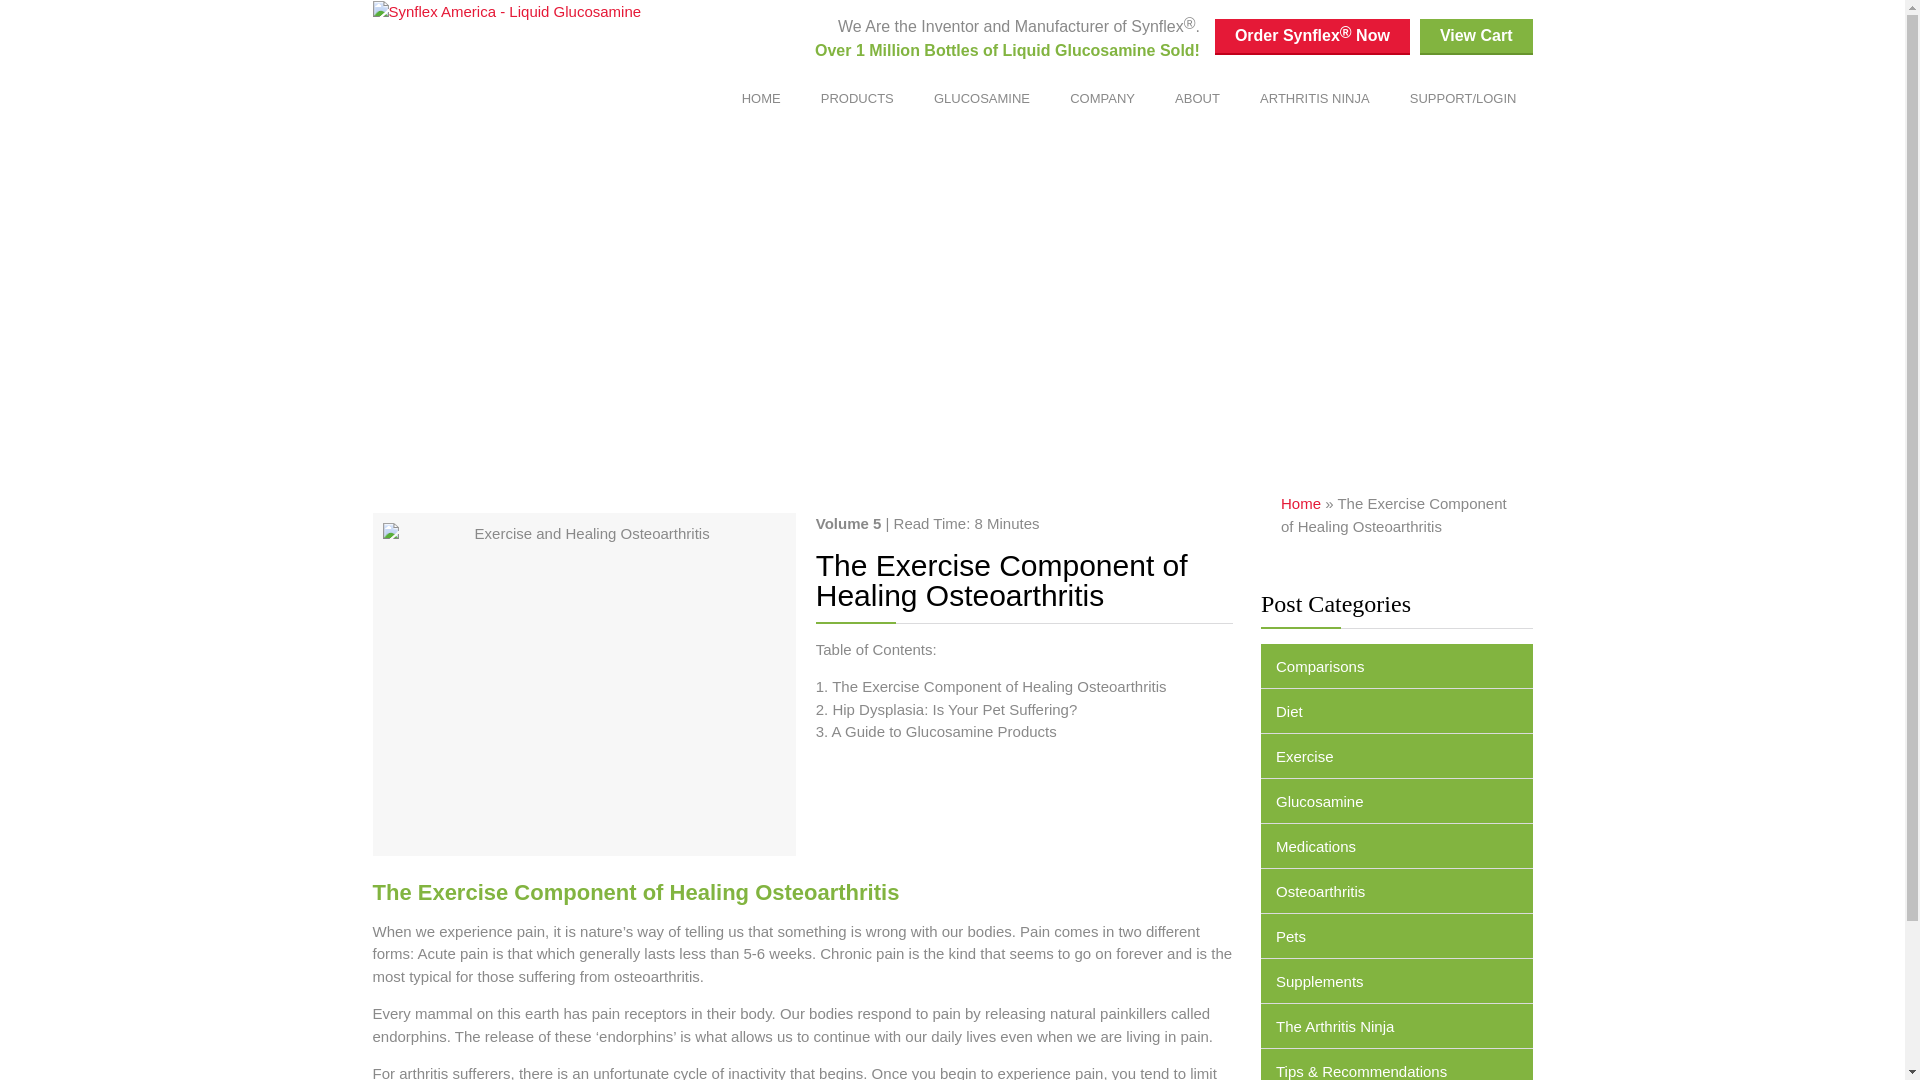  Describe the element at coordinates (1102, 98) in the screenshot. I see `COMPANY` at that location.